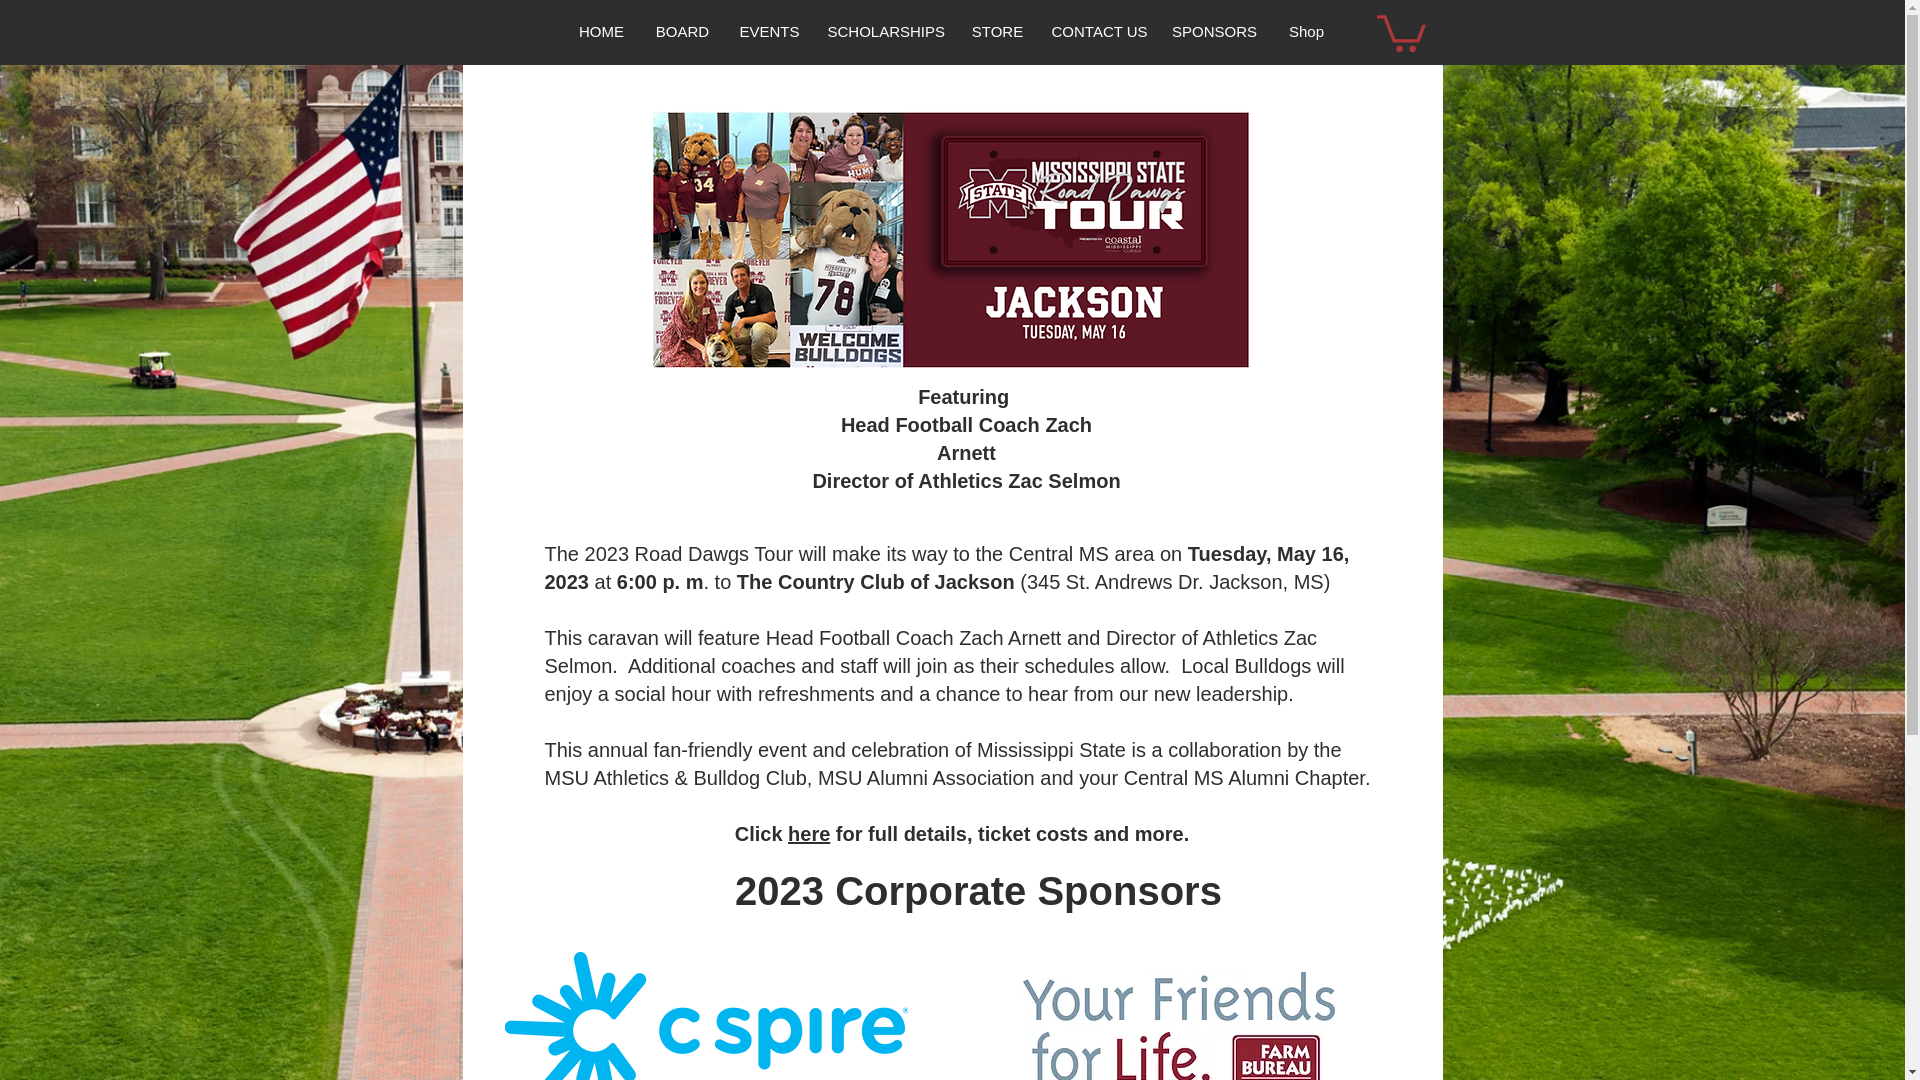 The image size is (1920, 1080). What do you see at coordinates (885, 32) in the screenshot?
I see `SCHOLARSHIPS` at bounding box center [885, 32].